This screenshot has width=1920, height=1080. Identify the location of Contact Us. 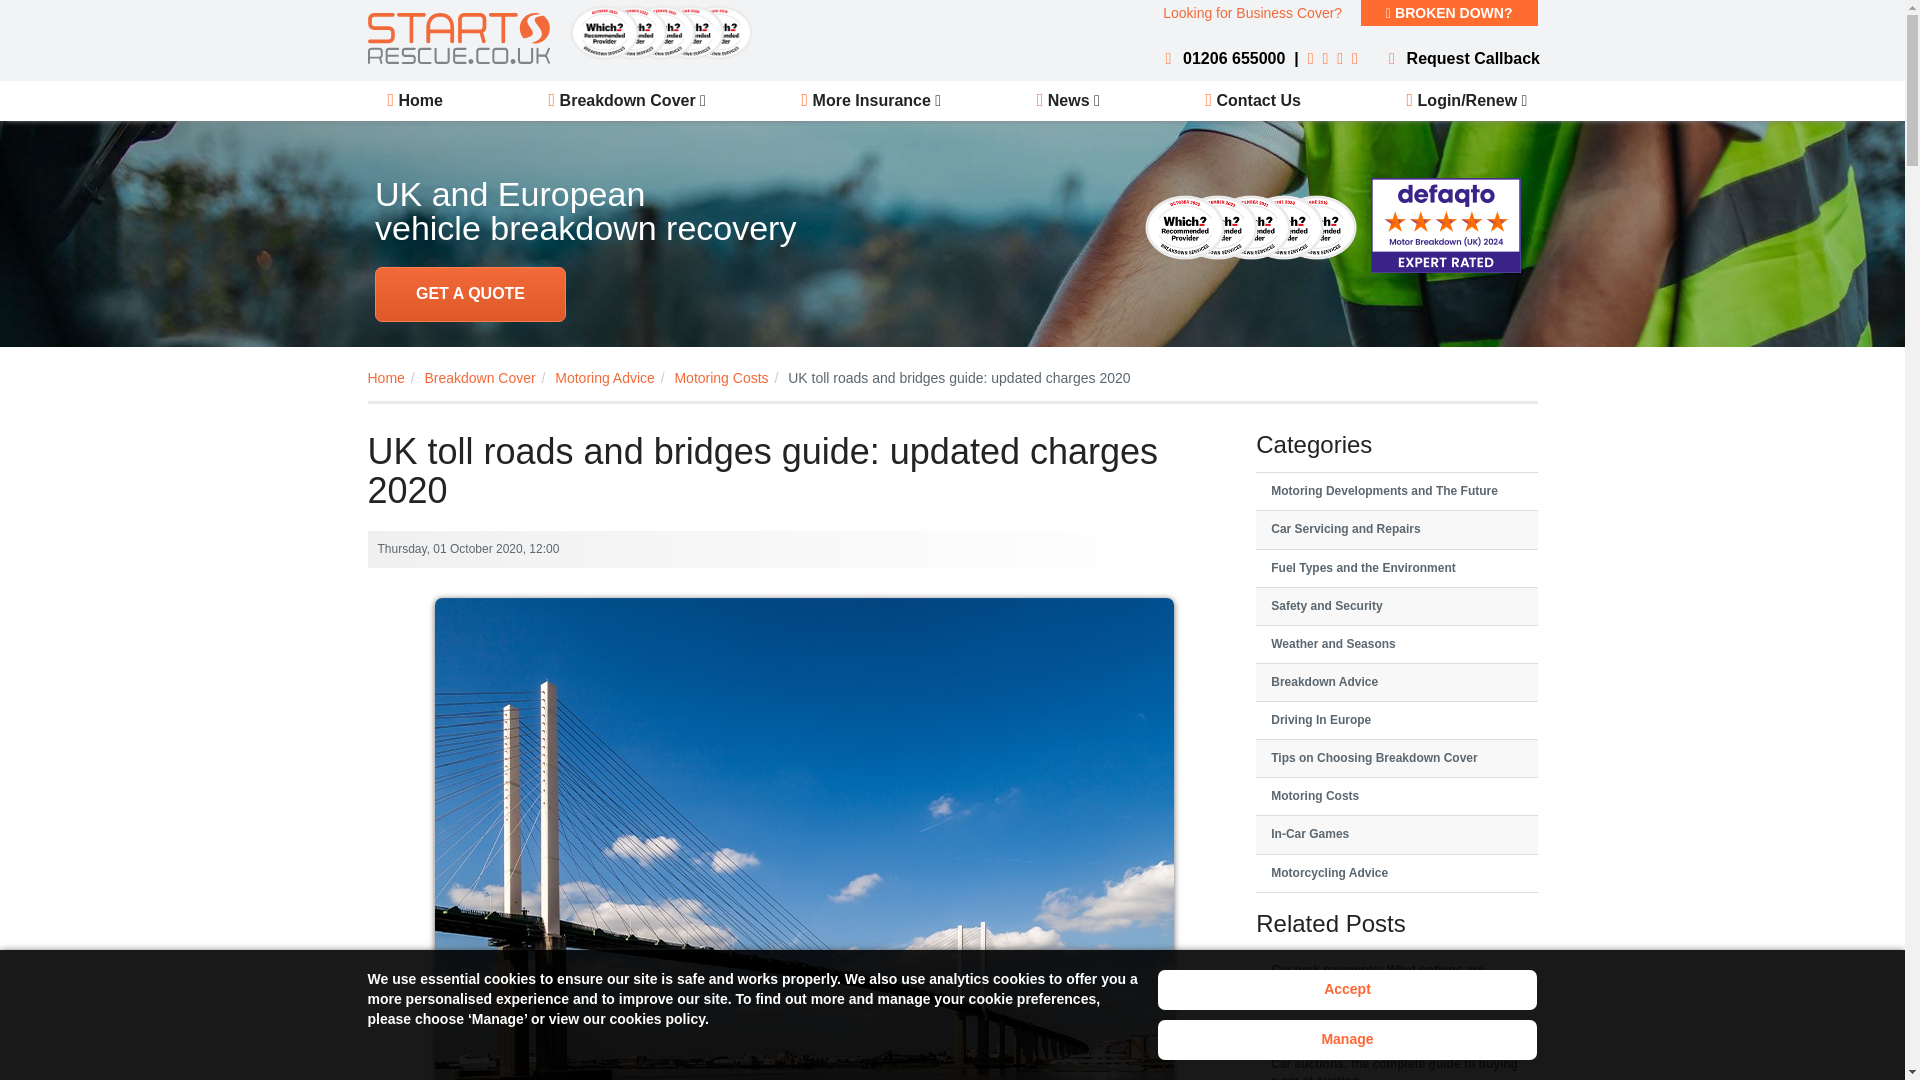
(1252, 100).